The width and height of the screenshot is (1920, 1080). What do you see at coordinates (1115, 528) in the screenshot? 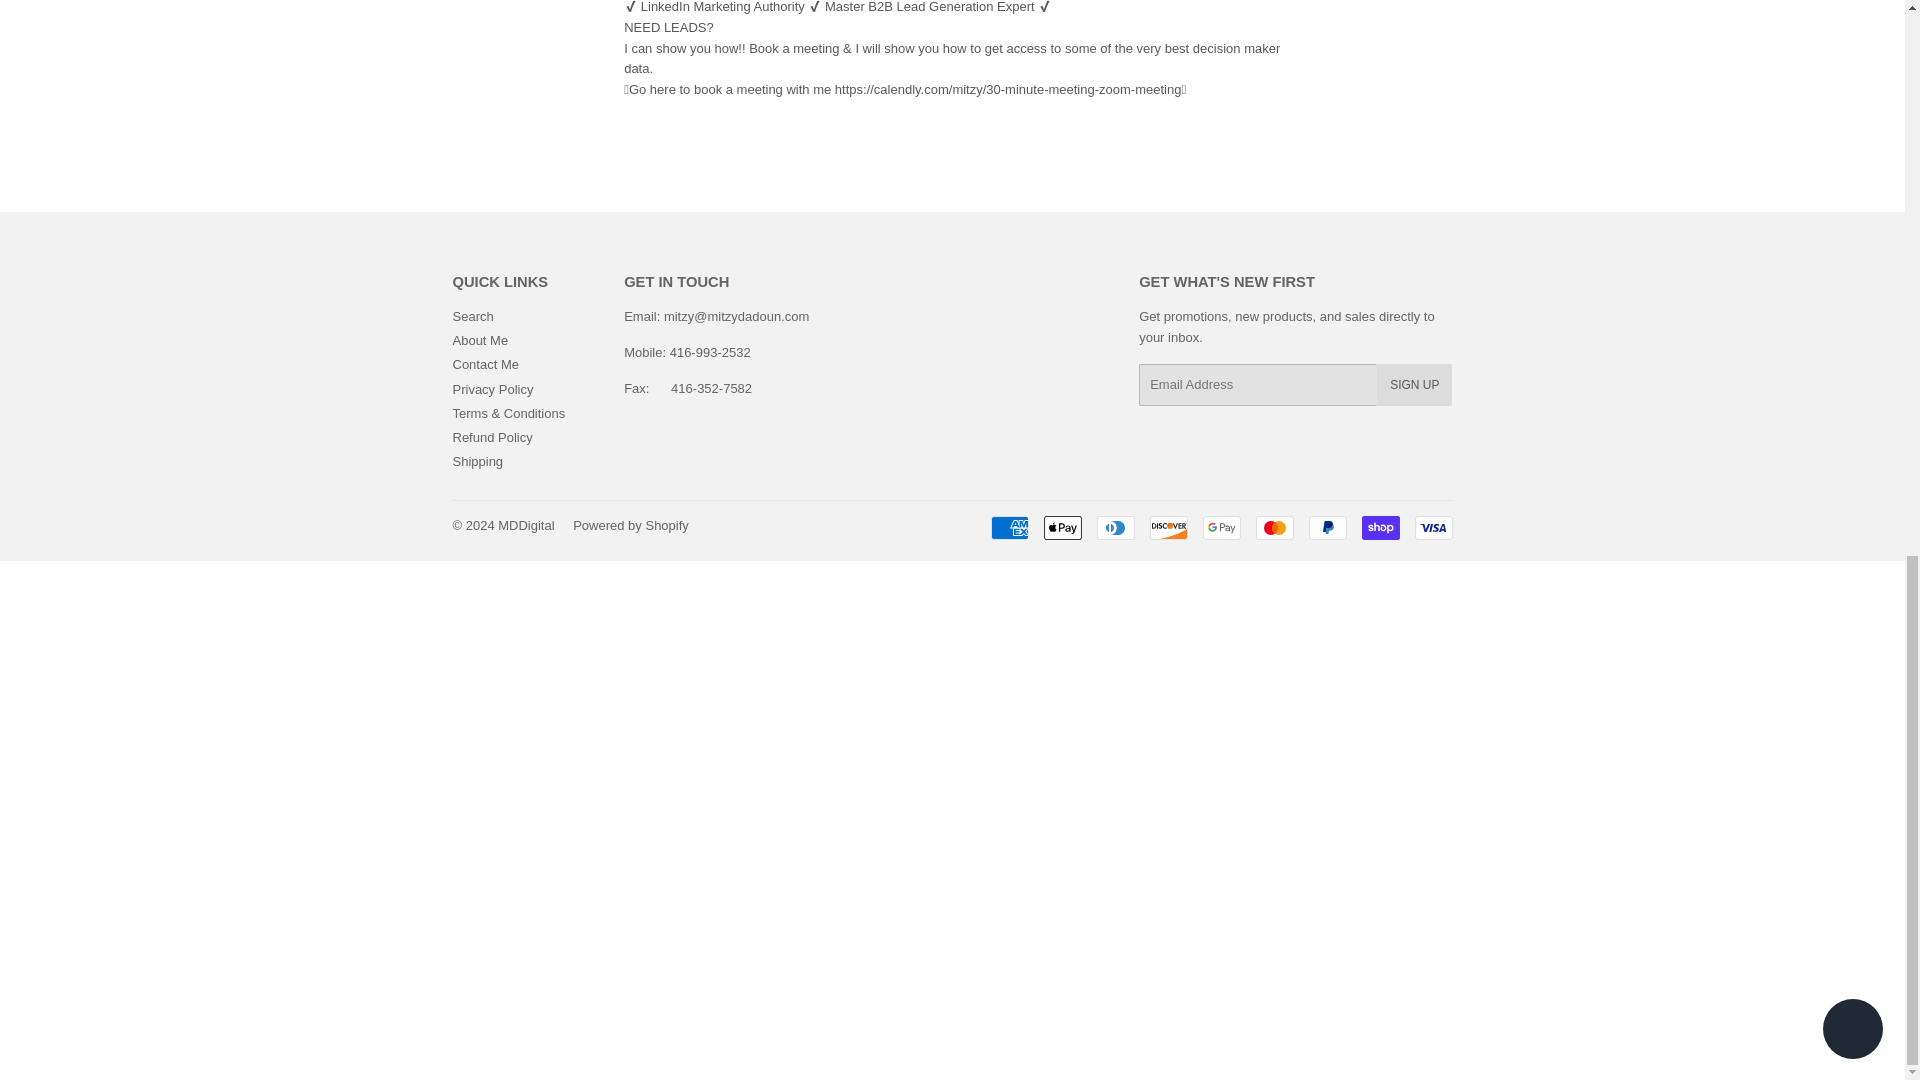
I see `Diners Club` at bounding box center [1115, 528].